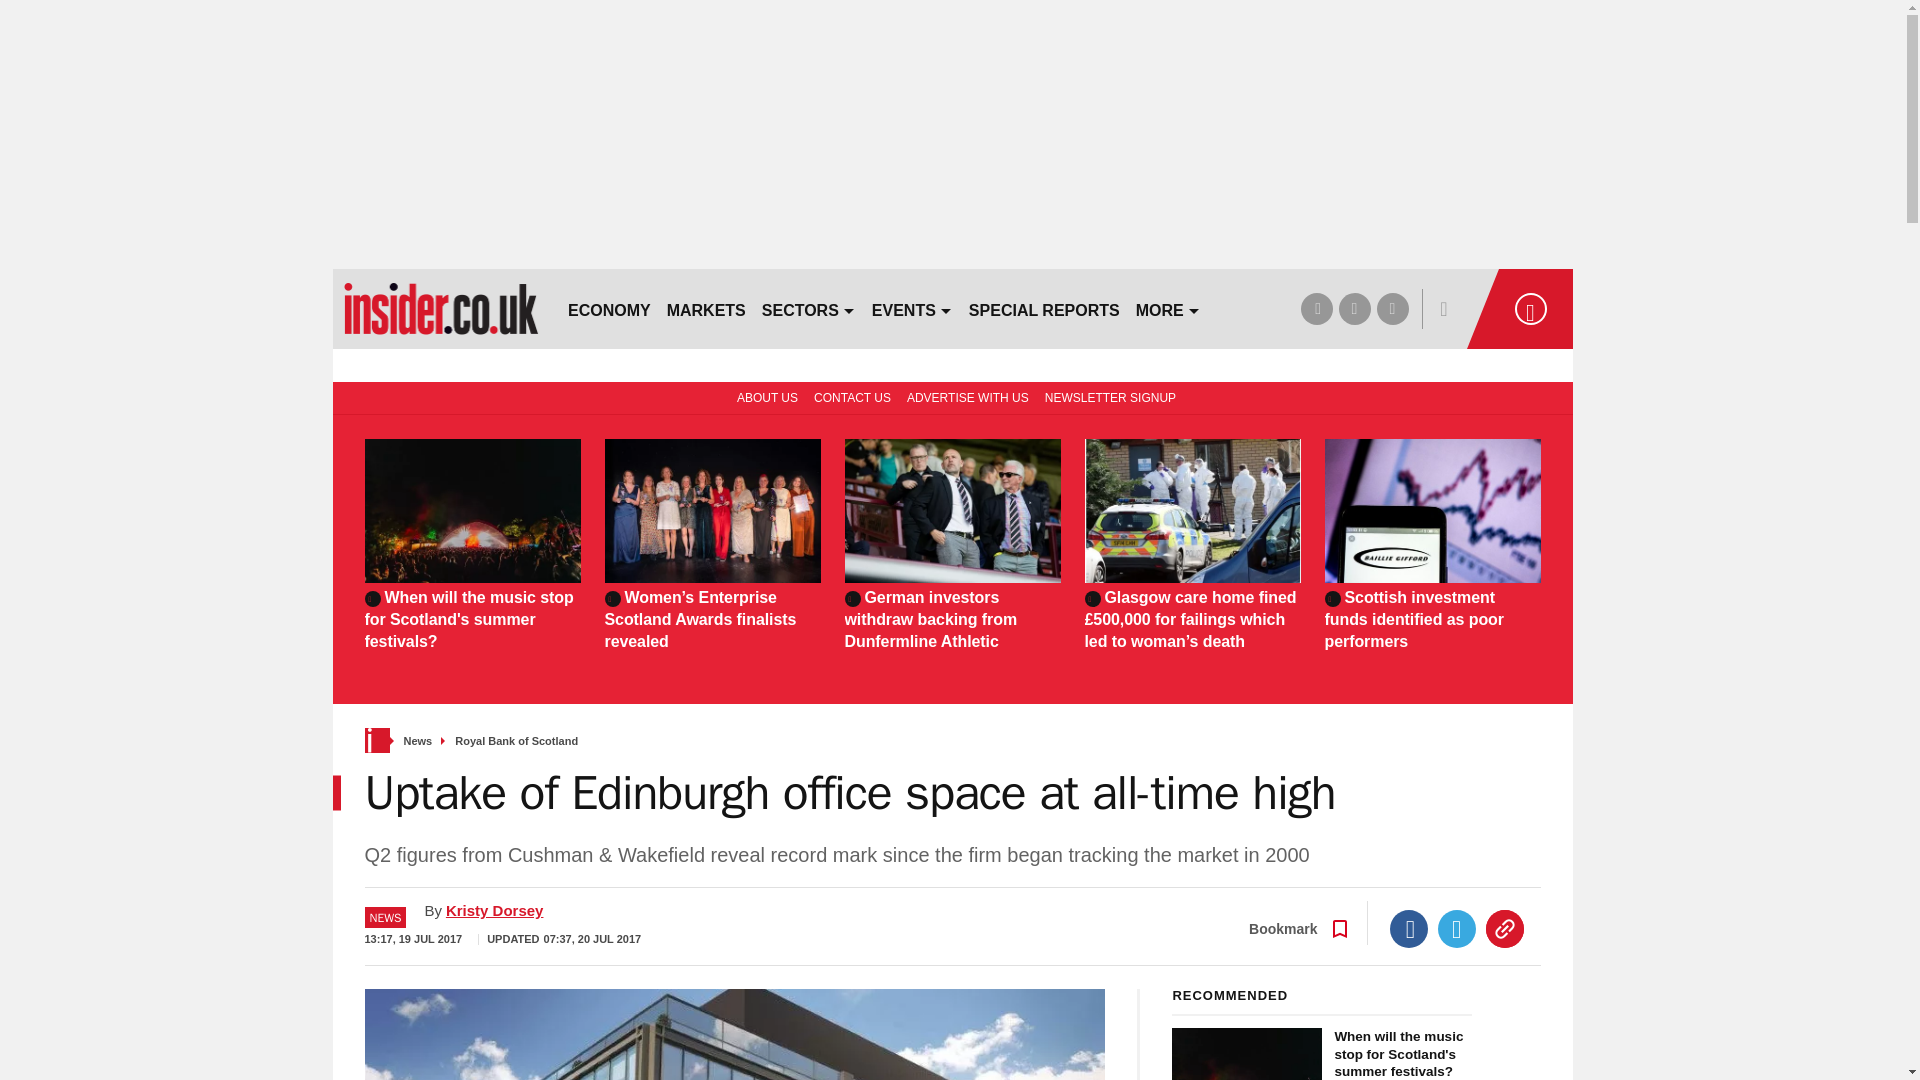 The image size is (1920, 1080). I want to click on Facebook, so click(1409, 929).